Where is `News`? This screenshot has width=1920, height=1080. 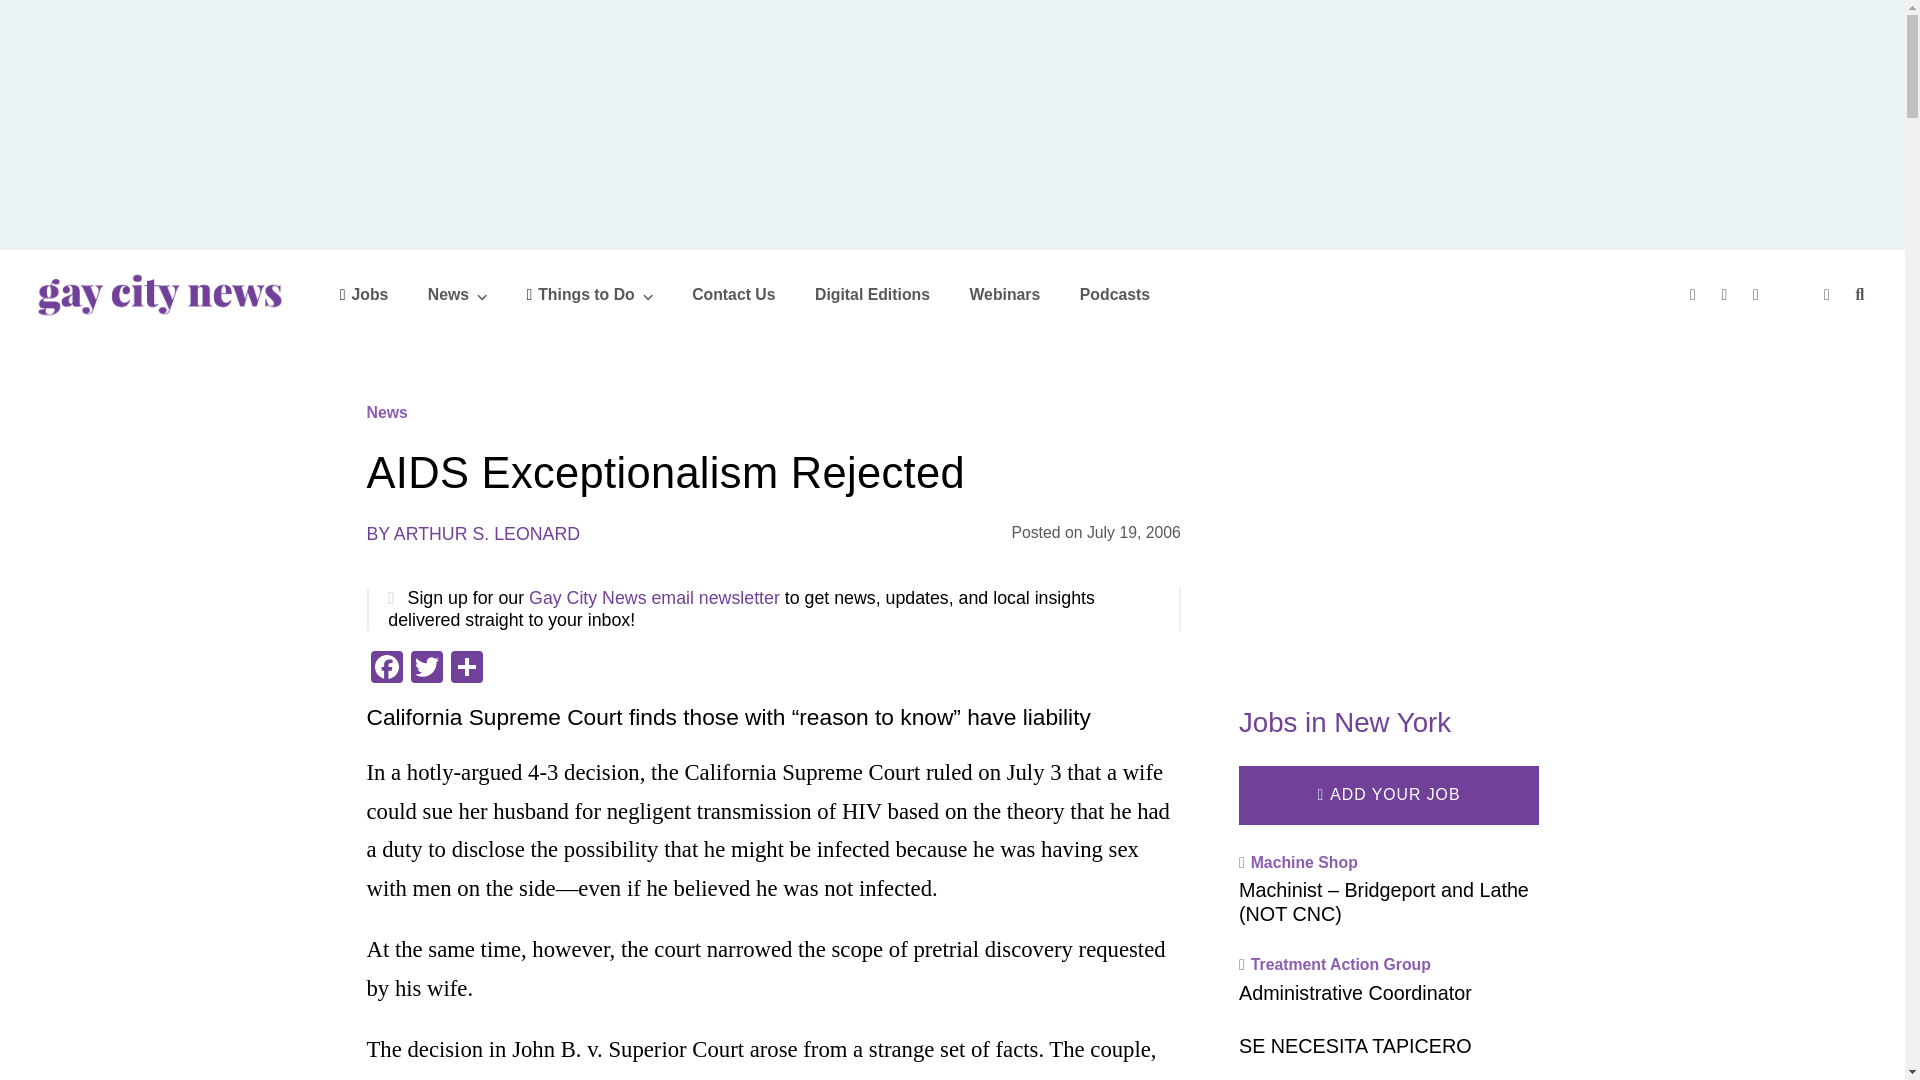 News is located at coordinates (458, 294).